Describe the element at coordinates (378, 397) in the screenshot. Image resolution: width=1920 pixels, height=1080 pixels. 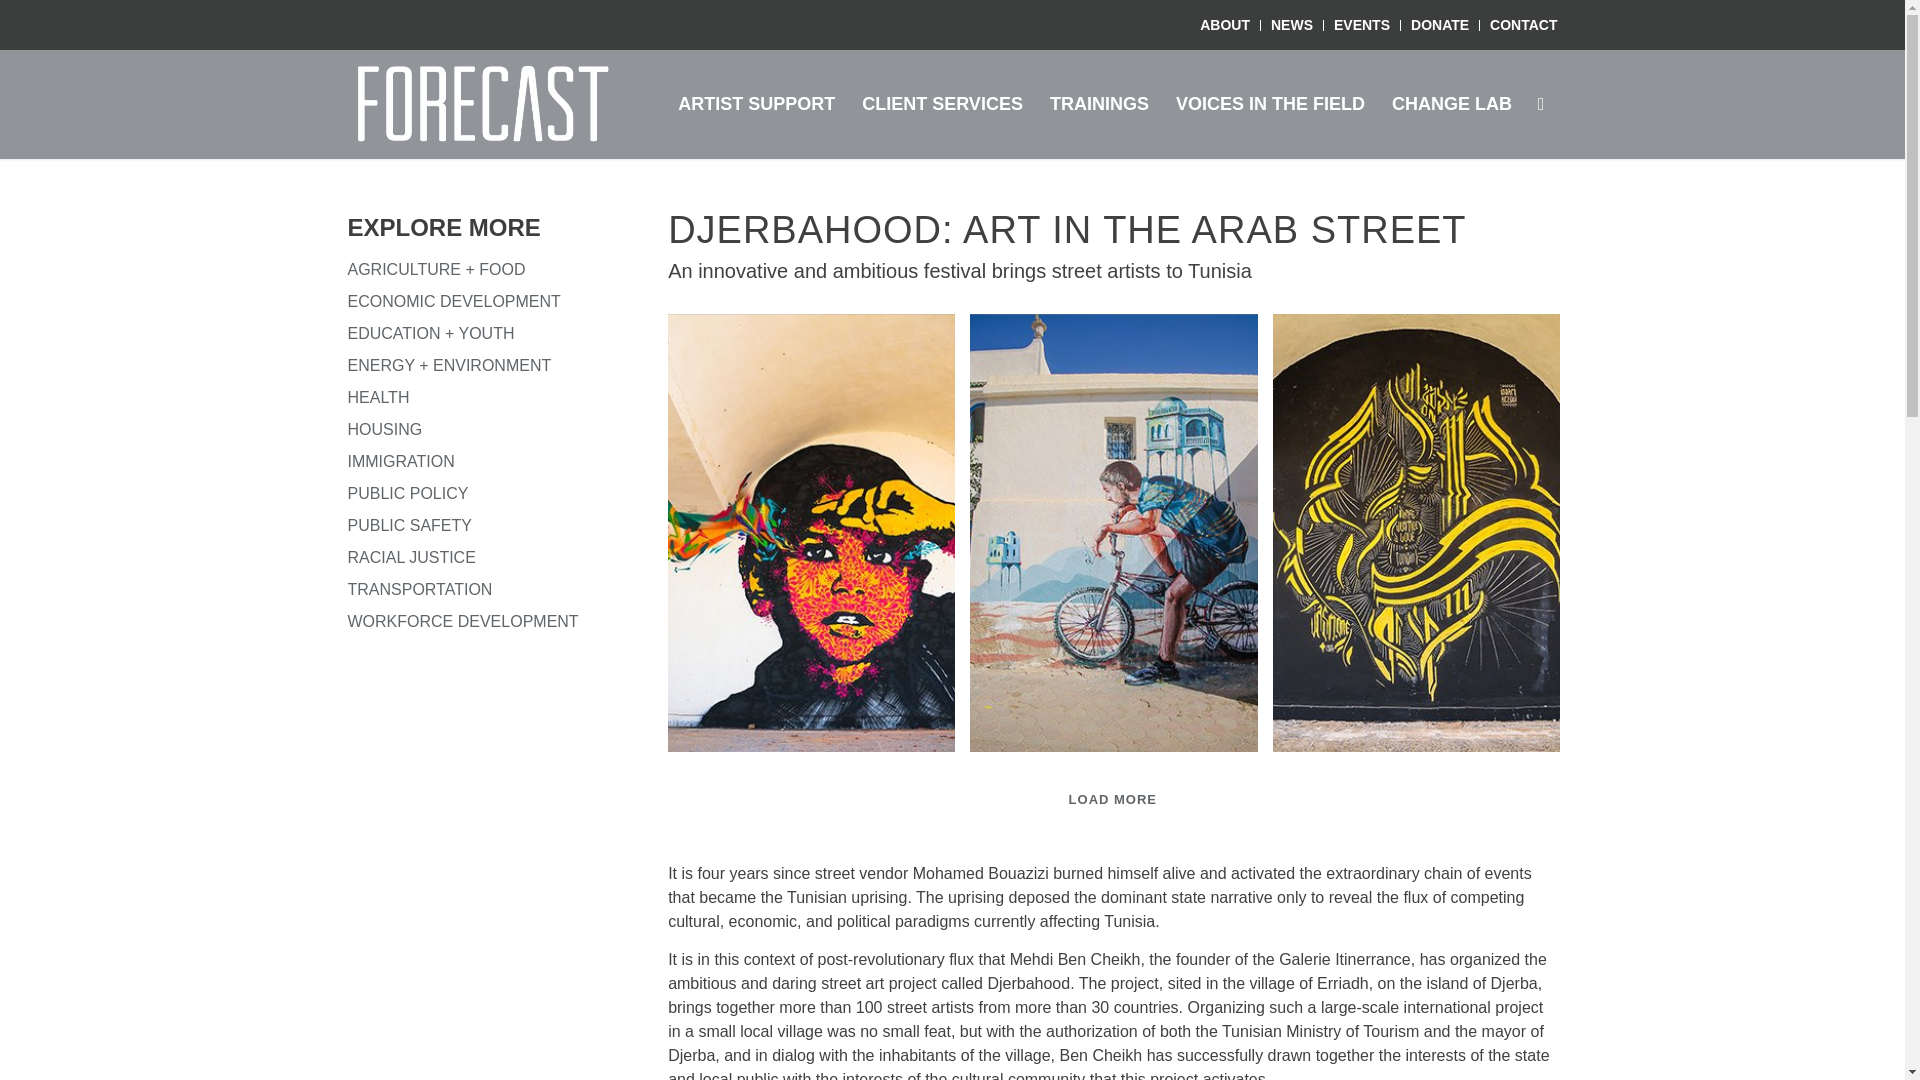
I see `HEALTH` at that location.